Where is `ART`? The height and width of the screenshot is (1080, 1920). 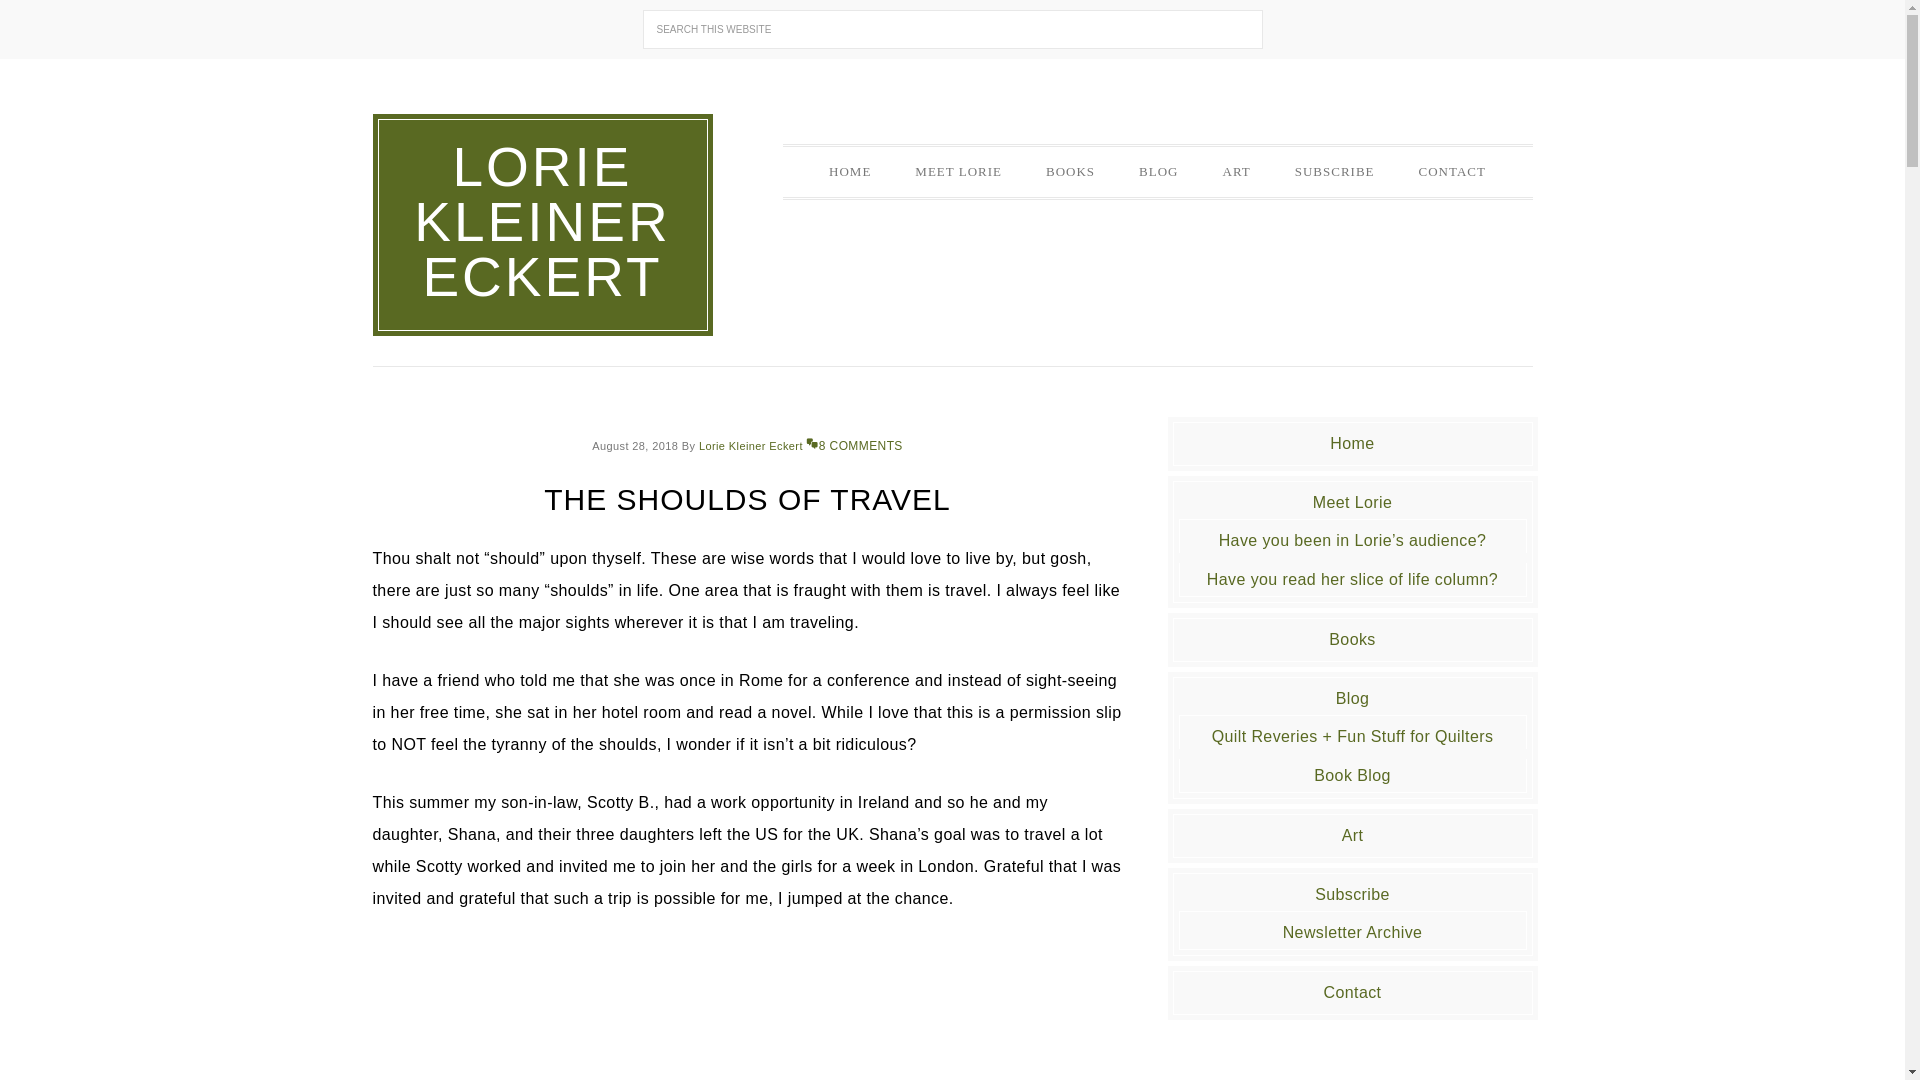 ART is located at coordinates (1236, 171).